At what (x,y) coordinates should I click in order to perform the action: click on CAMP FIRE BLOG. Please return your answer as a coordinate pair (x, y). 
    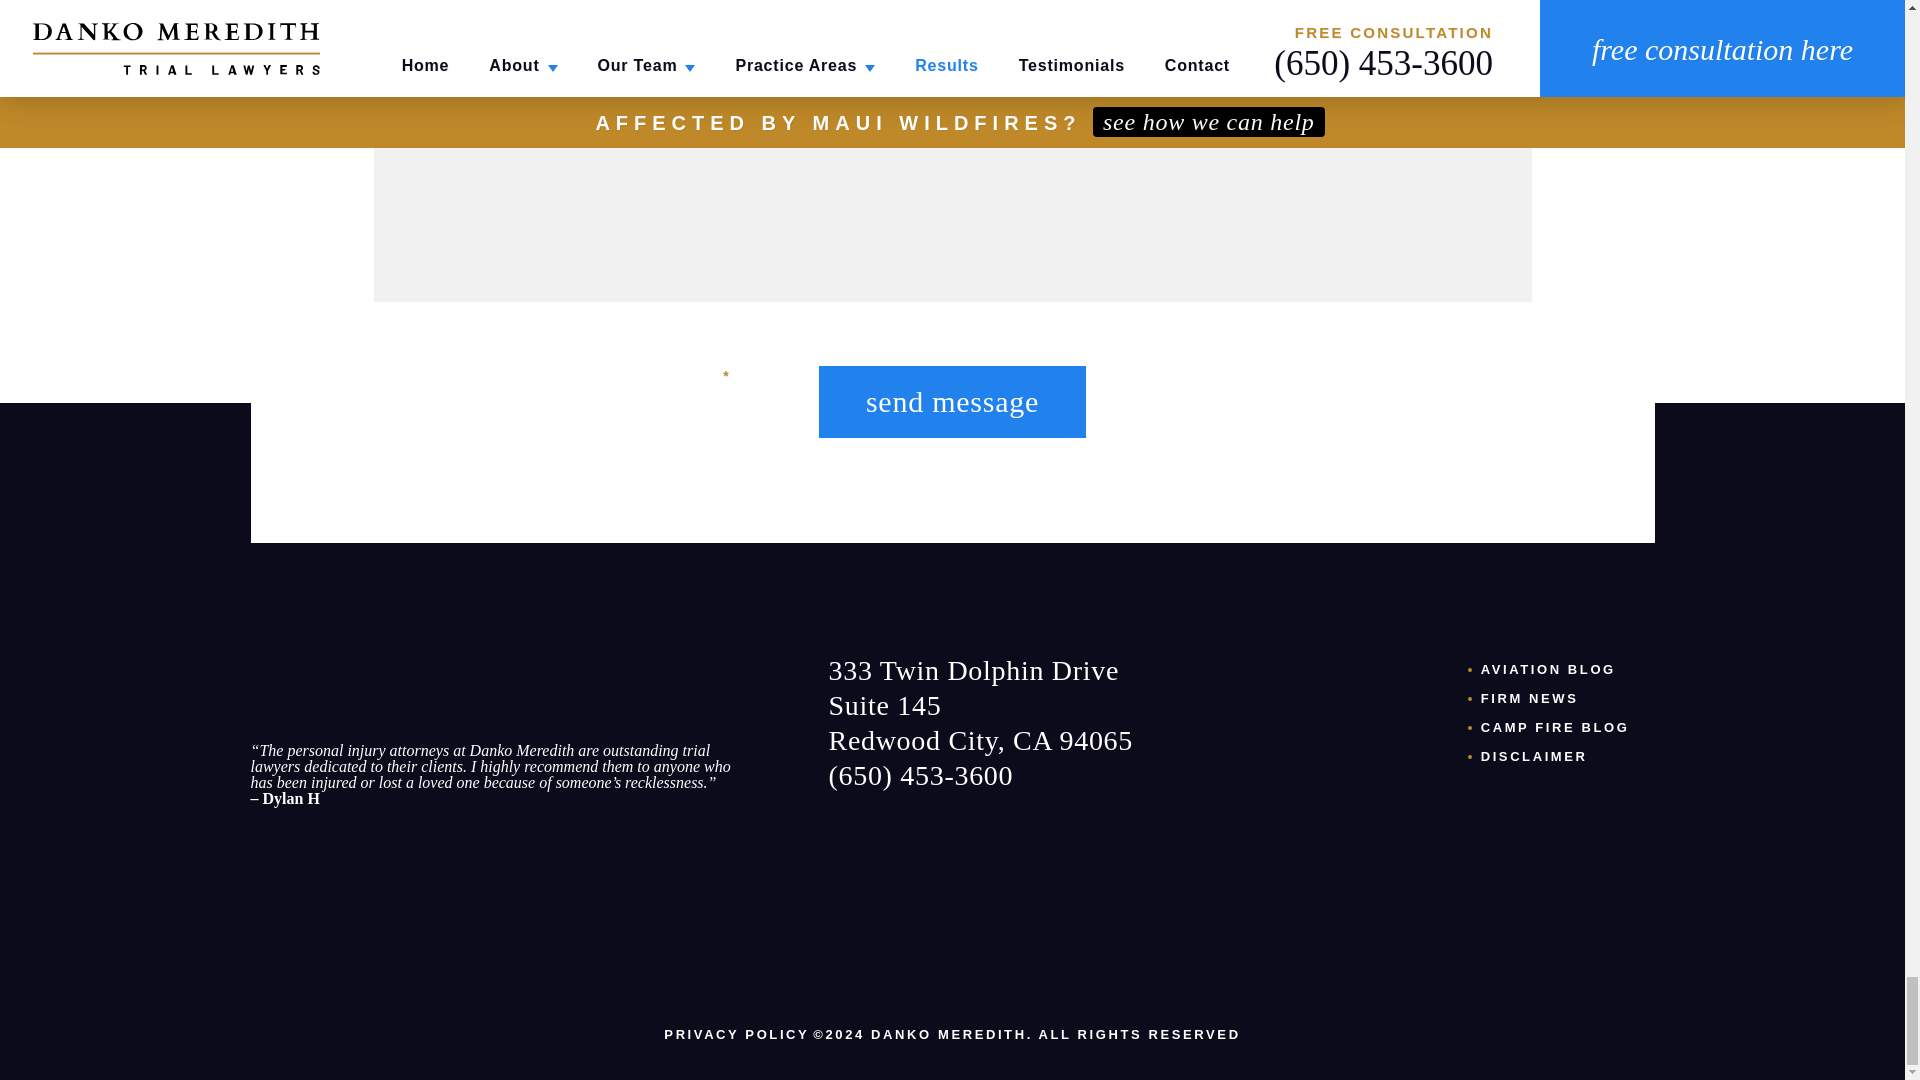
    Looking at the image, I should click on (1555, 728).